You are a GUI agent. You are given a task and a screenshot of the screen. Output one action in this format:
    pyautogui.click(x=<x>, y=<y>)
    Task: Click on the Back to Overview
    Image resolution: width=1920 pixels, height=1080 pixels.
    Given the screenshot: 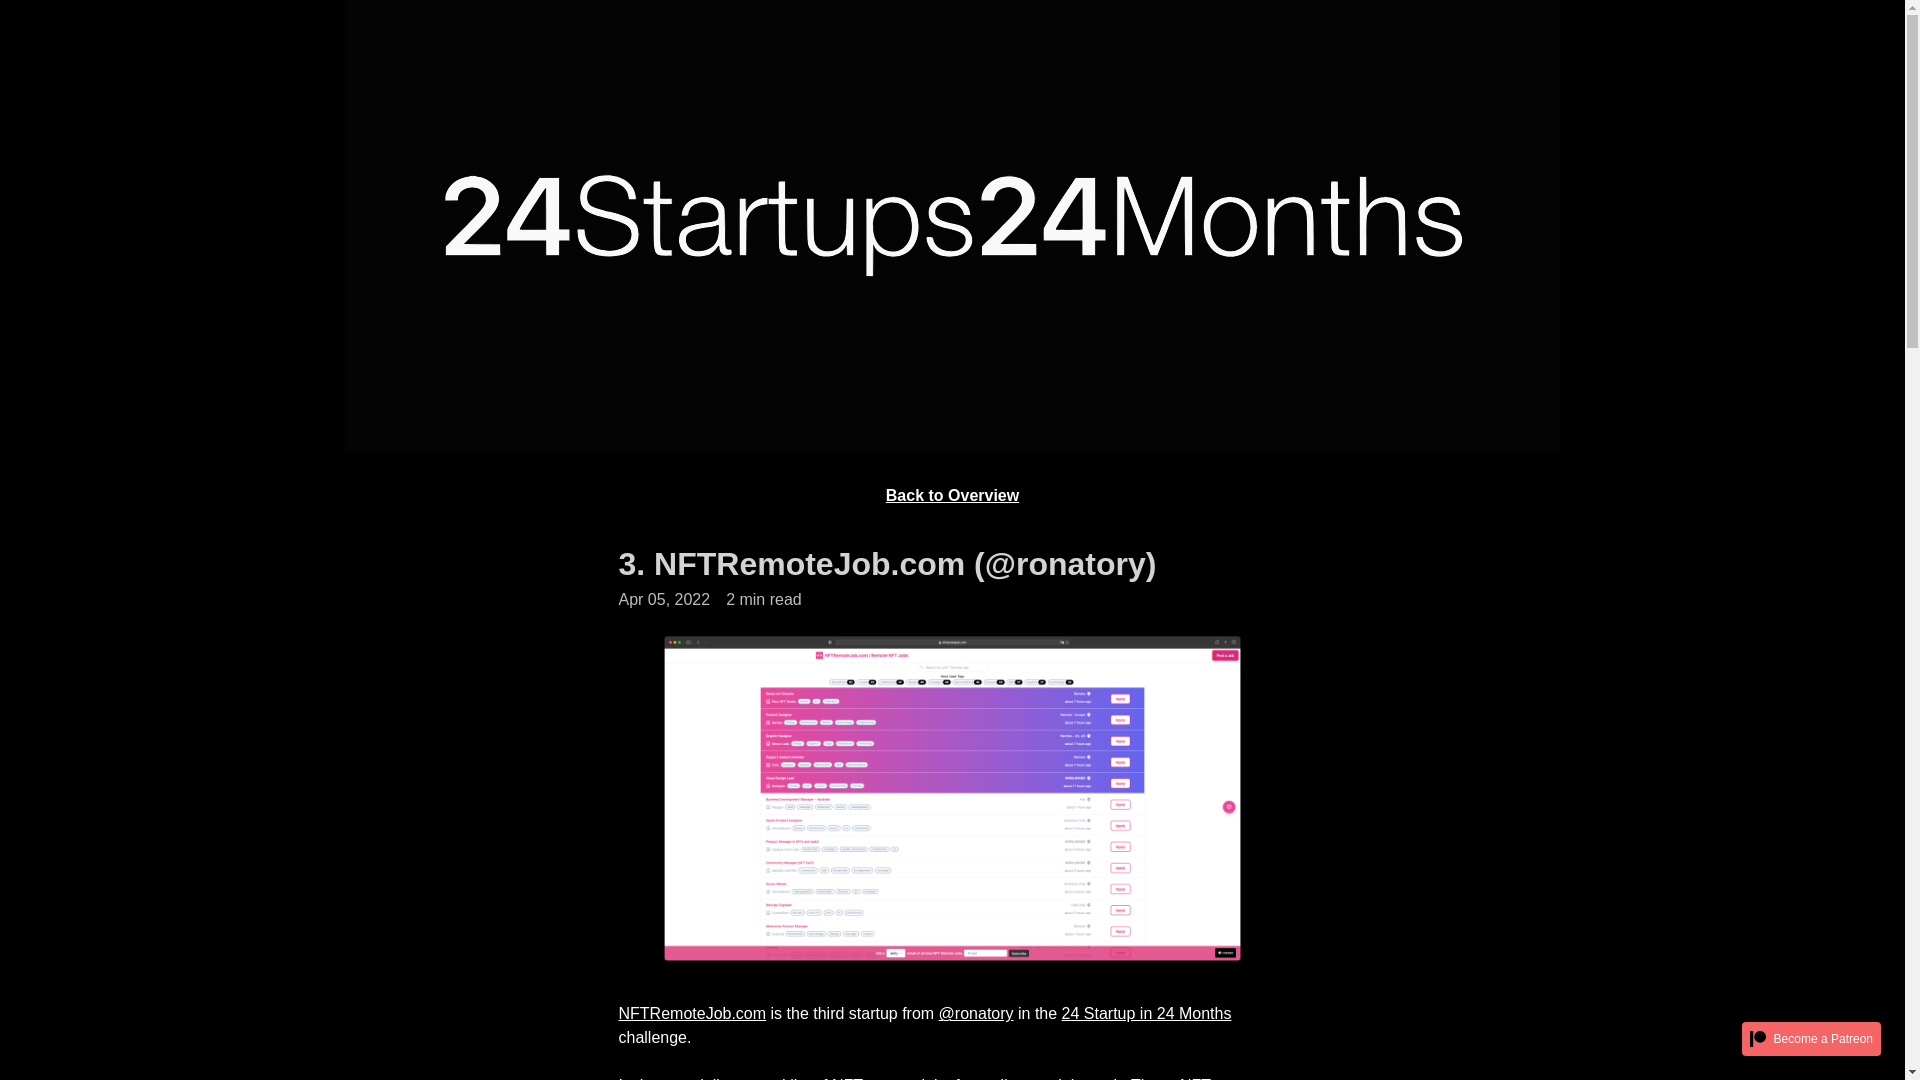 What is the action you would take?
    pyautogui.click(x=952, y=496)
    